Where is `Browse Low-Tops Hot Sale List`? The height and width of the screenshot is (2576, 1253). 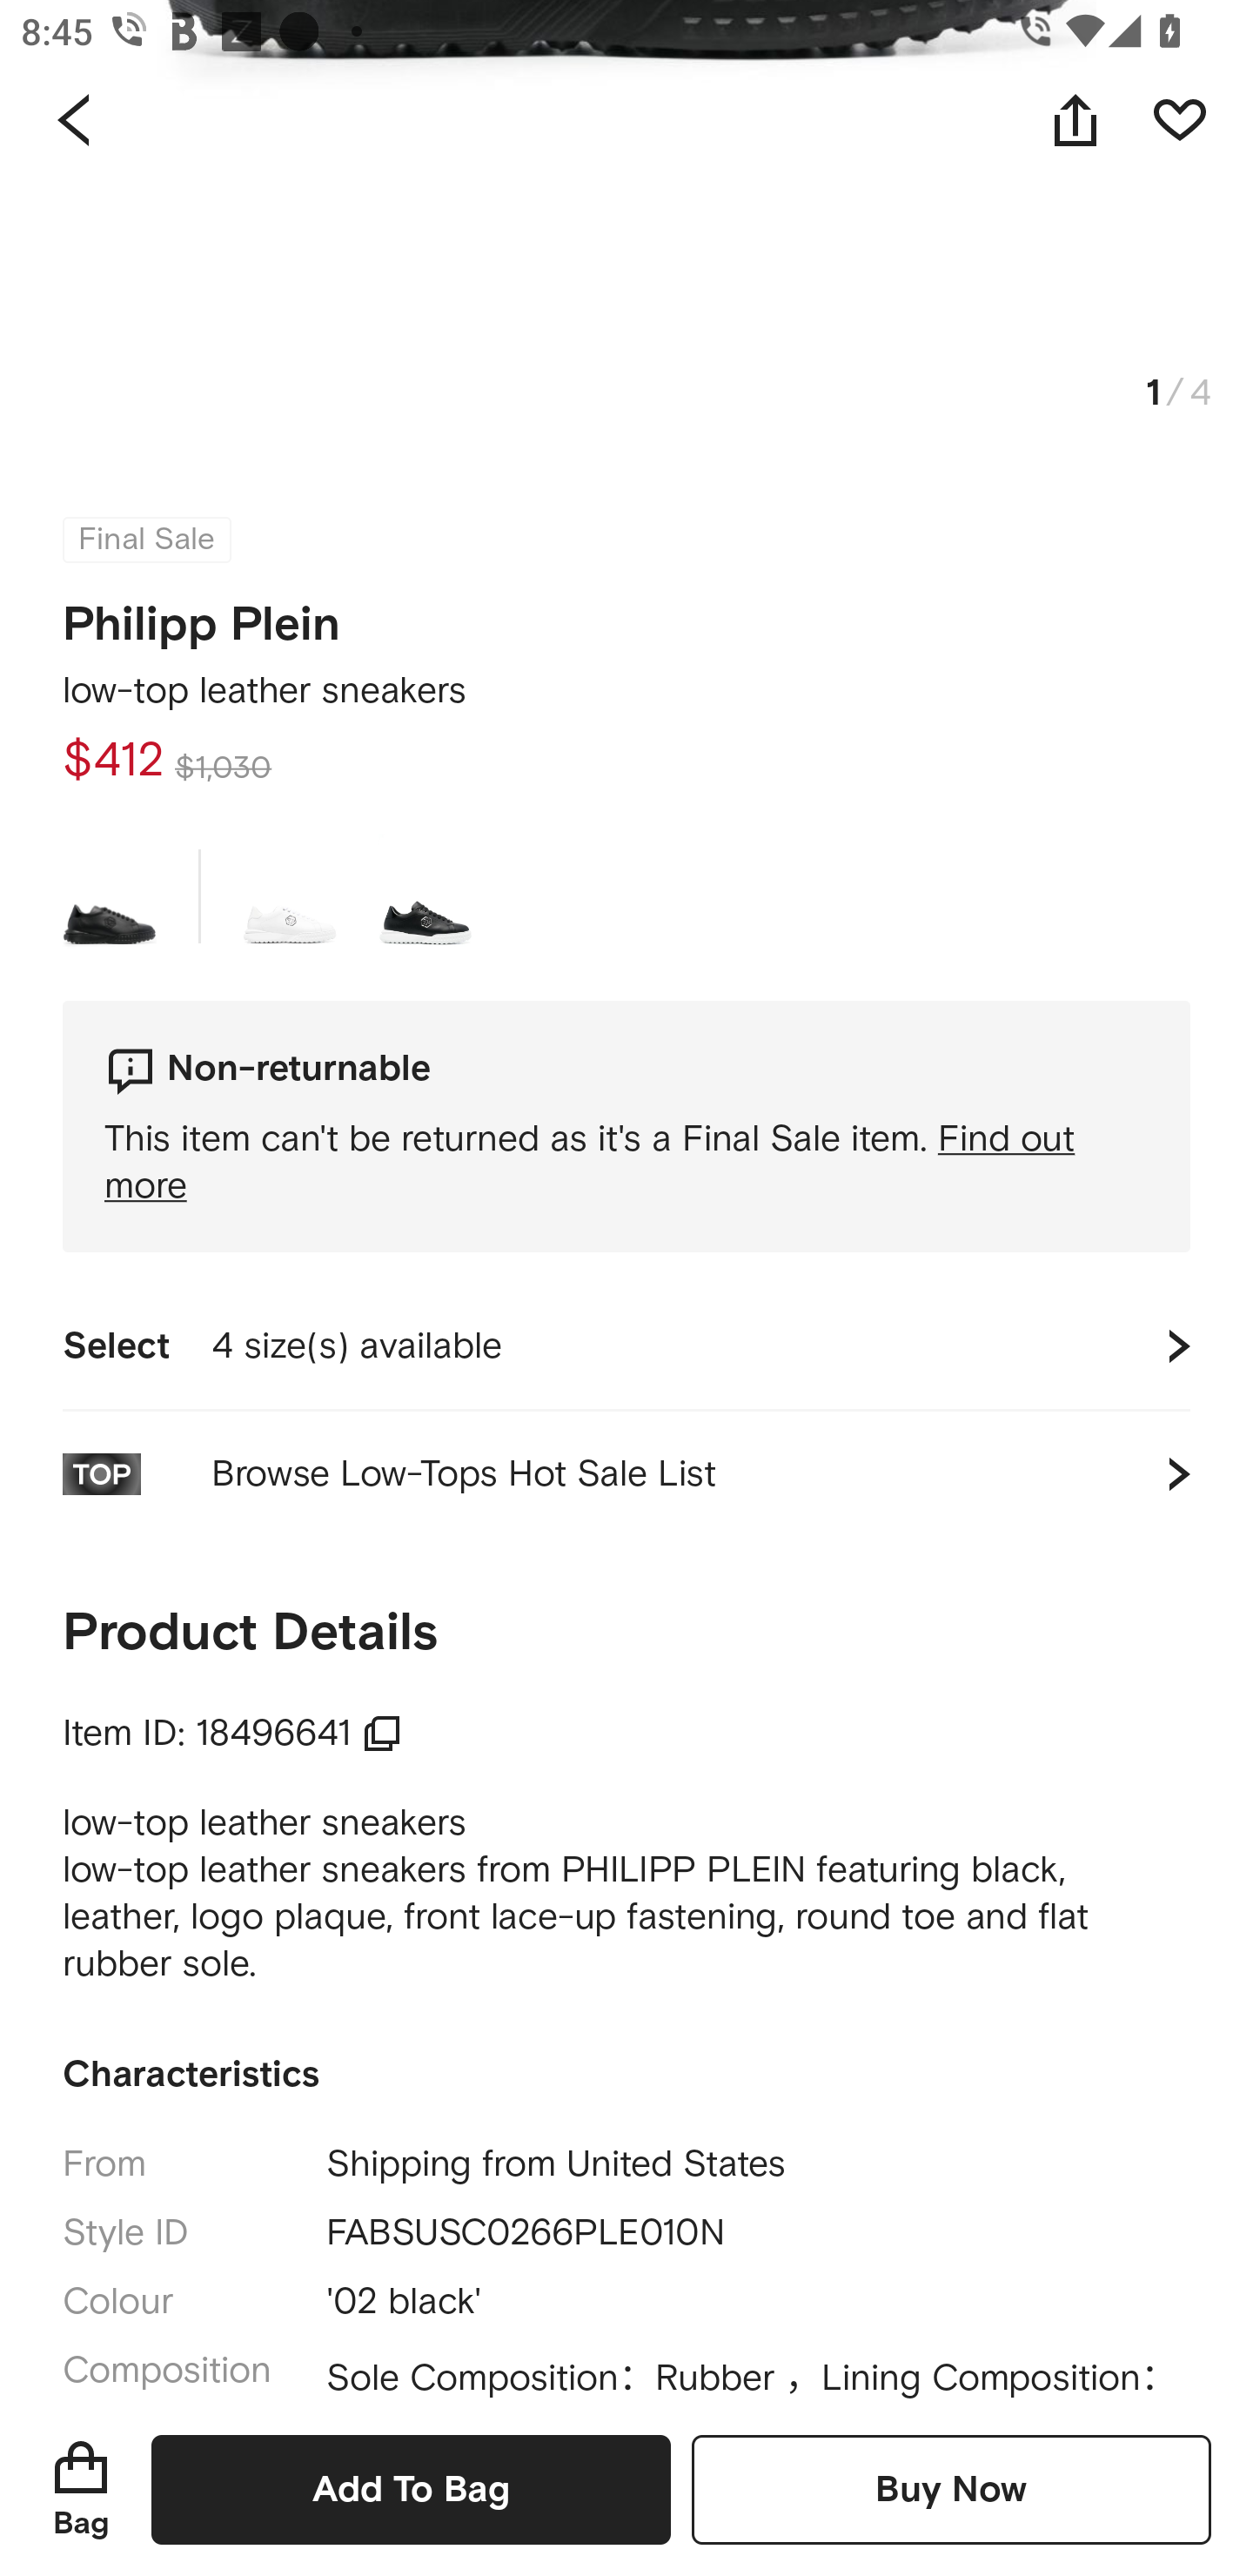
Browse Low-Tops Hot Sale List is located at coordinates (626, 1474).